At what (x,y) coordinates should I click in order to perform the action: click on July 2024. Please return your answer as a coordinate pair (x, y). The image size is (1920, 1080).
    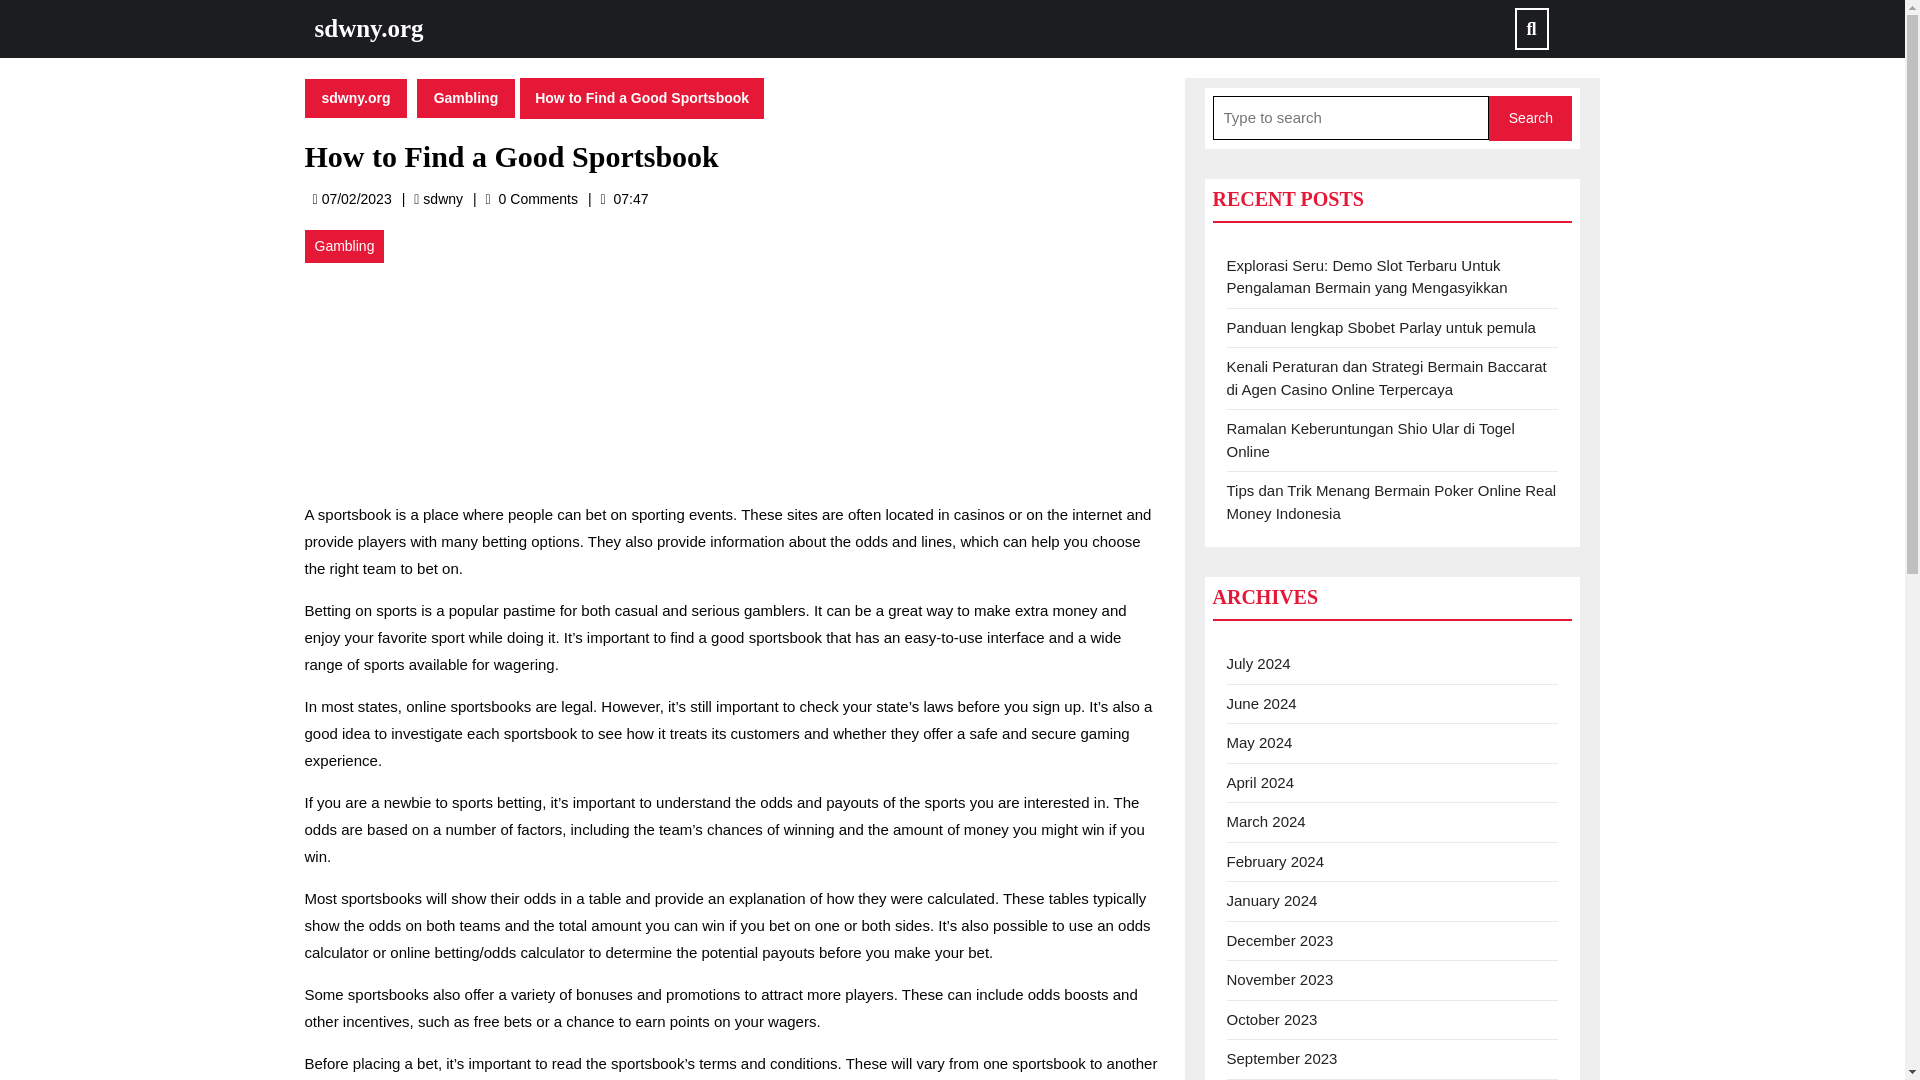
    Looking at the image, I should click on (1258, 662).